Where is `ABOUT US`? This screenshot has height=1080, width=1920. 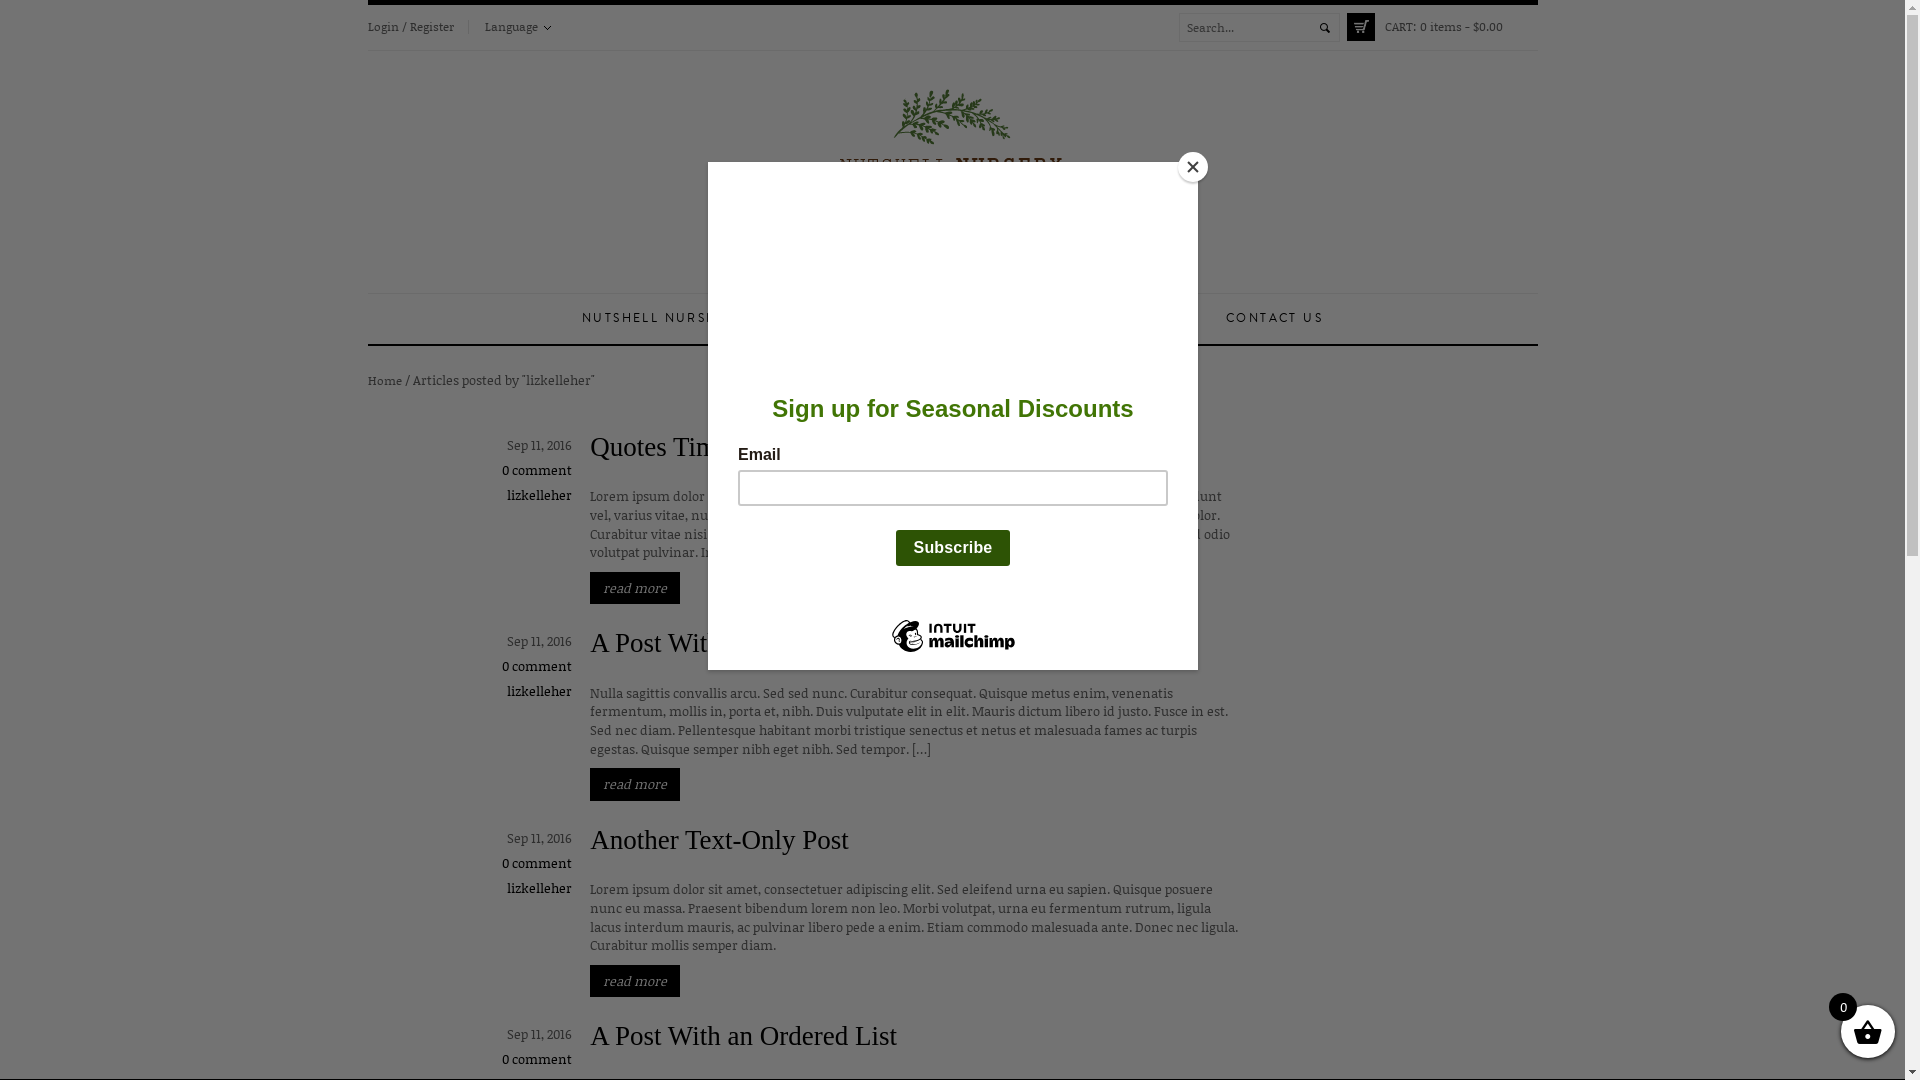
ABOUT US is located at coordinates (812, 319).